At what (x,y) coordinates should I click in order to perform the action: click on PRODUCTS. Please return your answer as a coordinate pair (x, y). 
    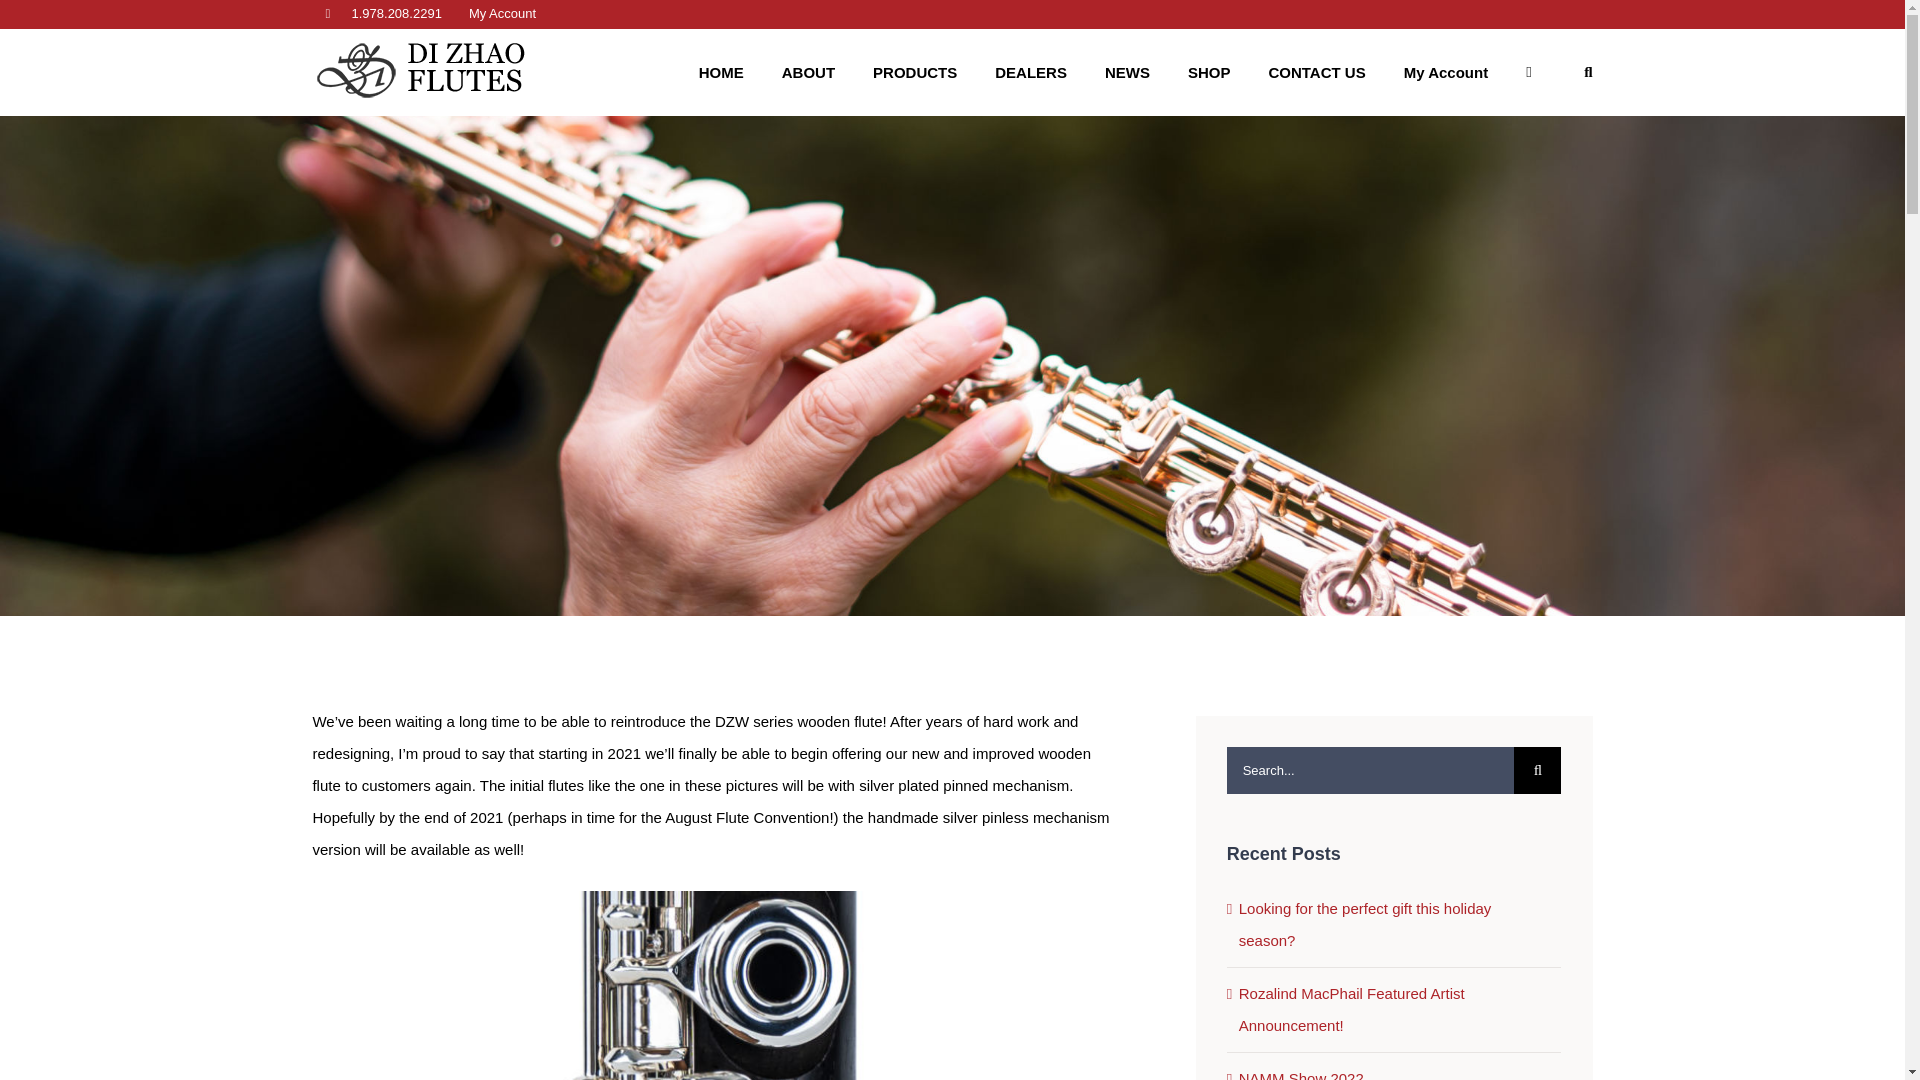
    Looking at the image, I should click on (914, 72).